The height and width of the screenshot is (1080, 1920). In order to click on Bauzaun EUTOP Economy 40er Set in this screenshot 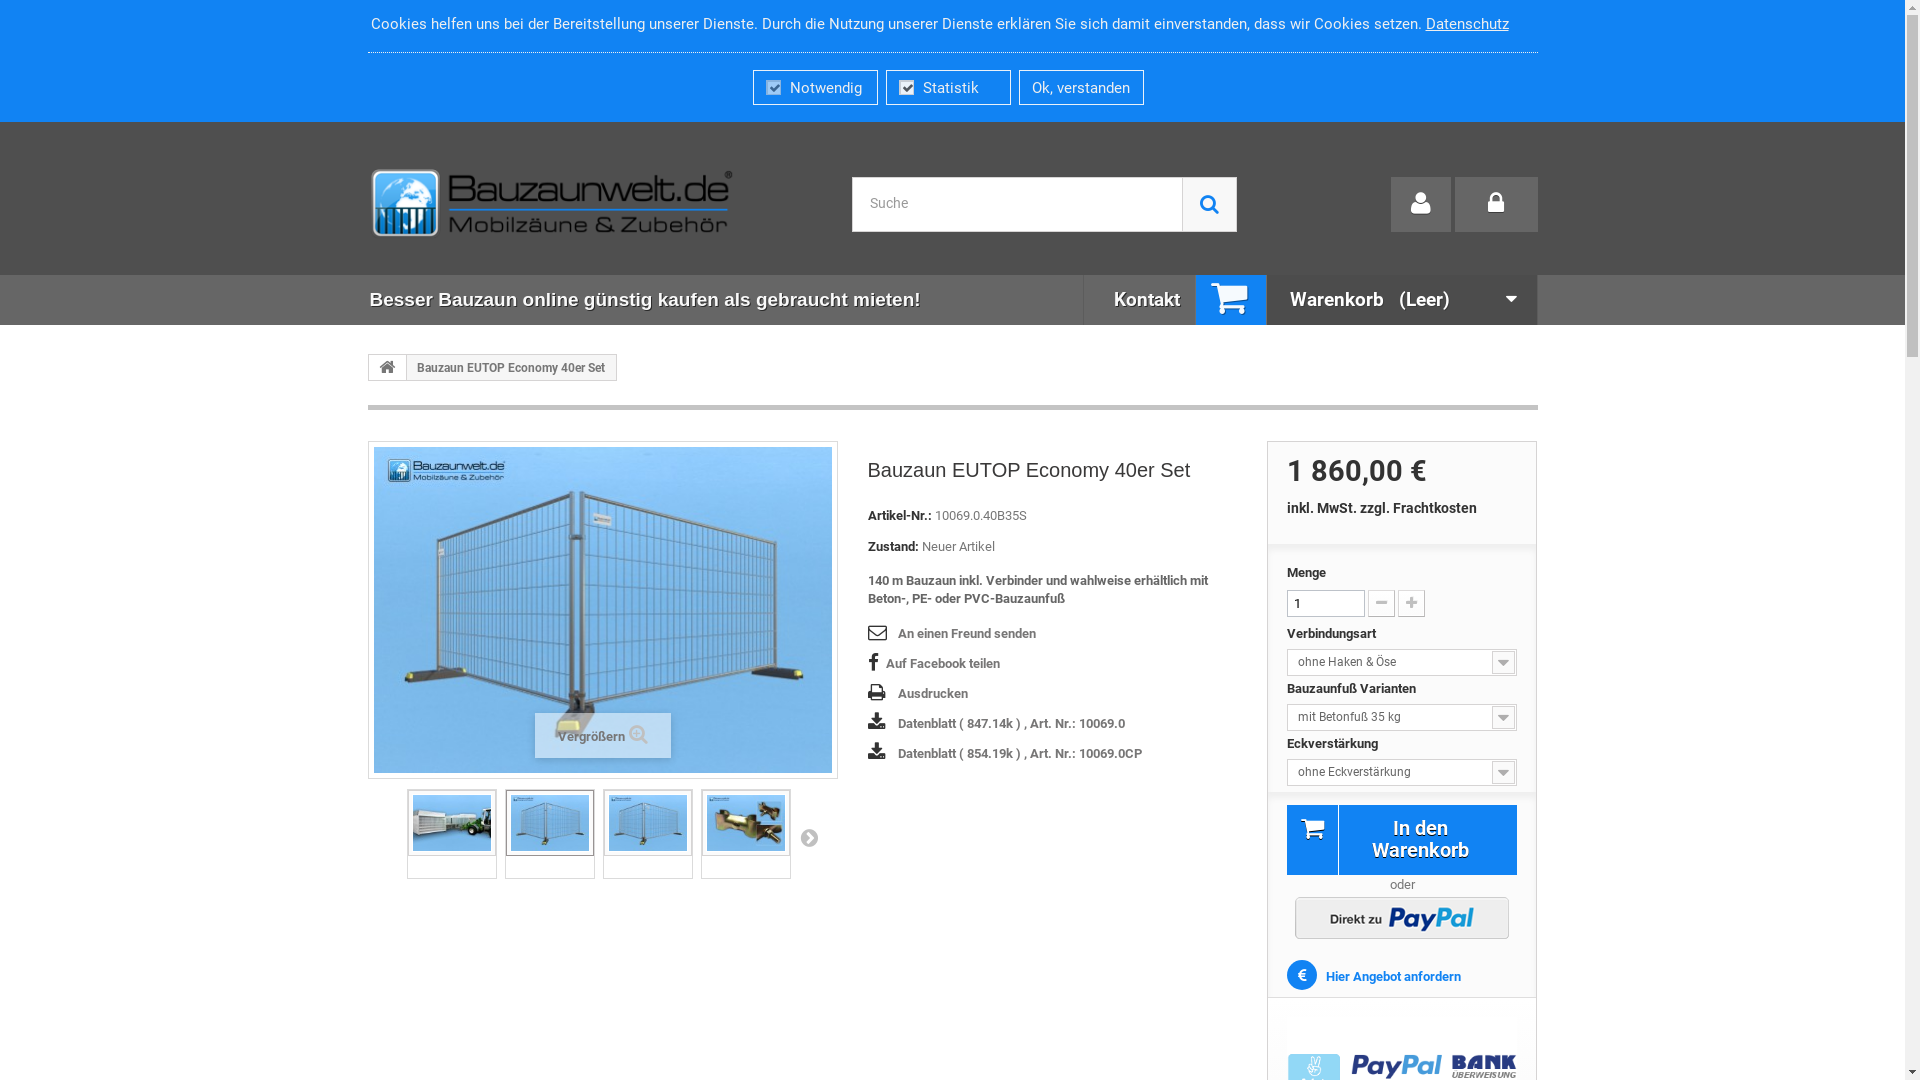, I will do `click(648, 823)`.